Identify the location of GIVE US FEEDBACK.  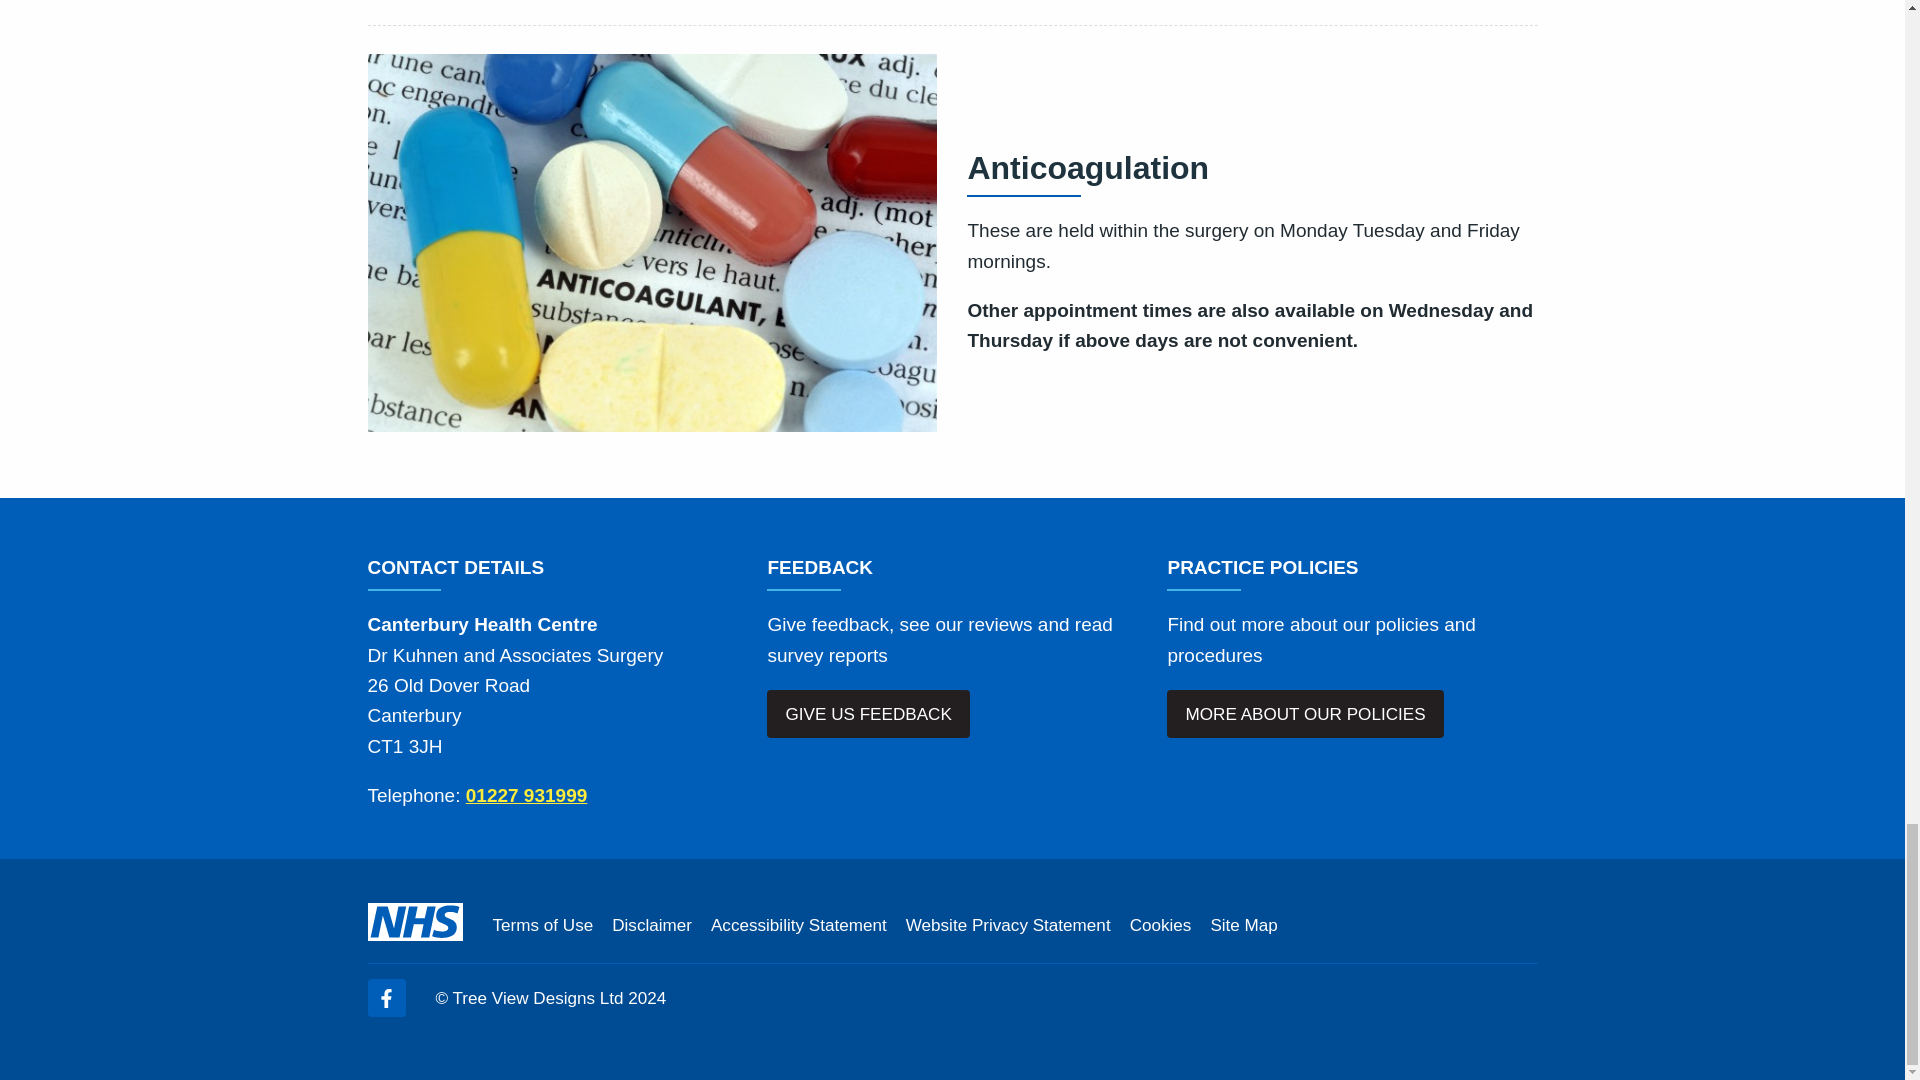
(868, 714).